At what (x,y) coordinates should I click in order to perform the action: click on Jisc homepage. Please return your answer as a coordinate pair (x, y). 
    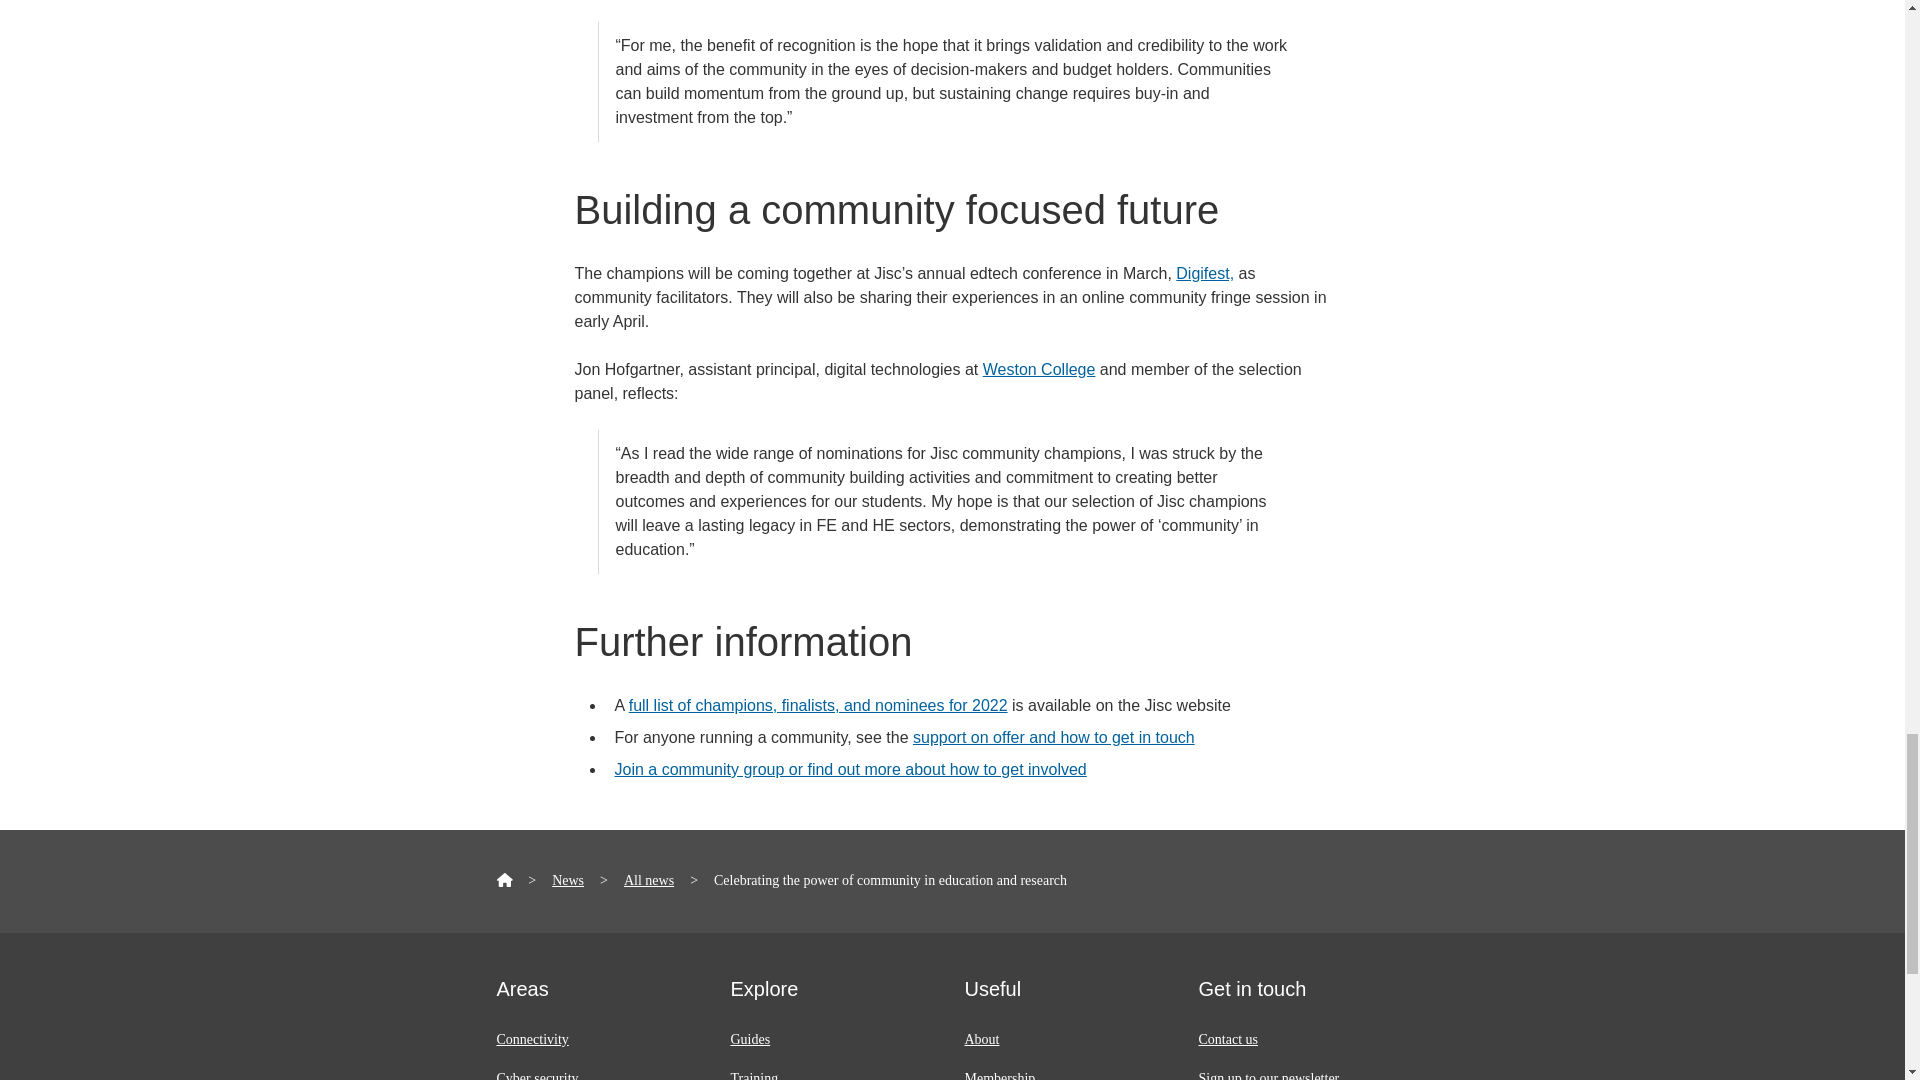
    Looking at the image, I should click on (504, 880).